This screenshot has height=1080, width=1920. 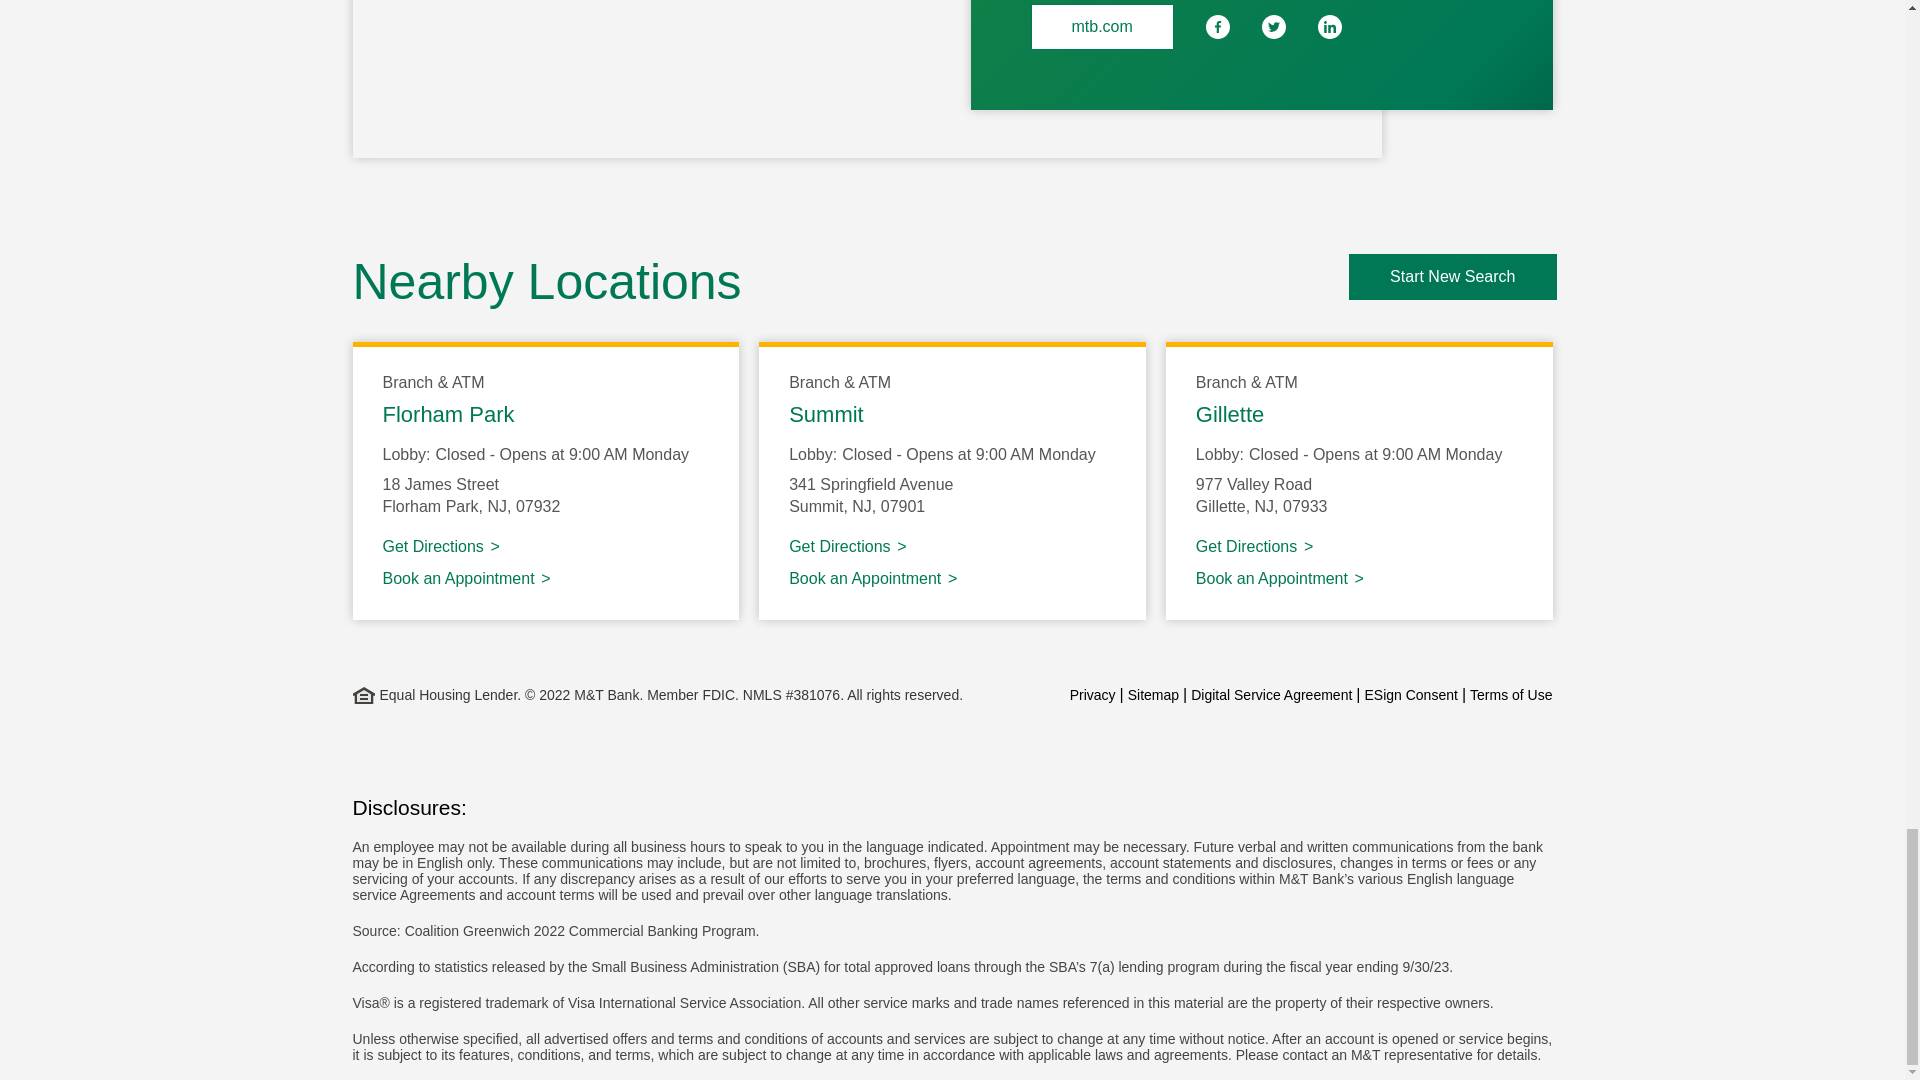 What do you see at coordinates (862, 506) in the screenshot?
I see `New Jersey` at bounding box center [862, 506].